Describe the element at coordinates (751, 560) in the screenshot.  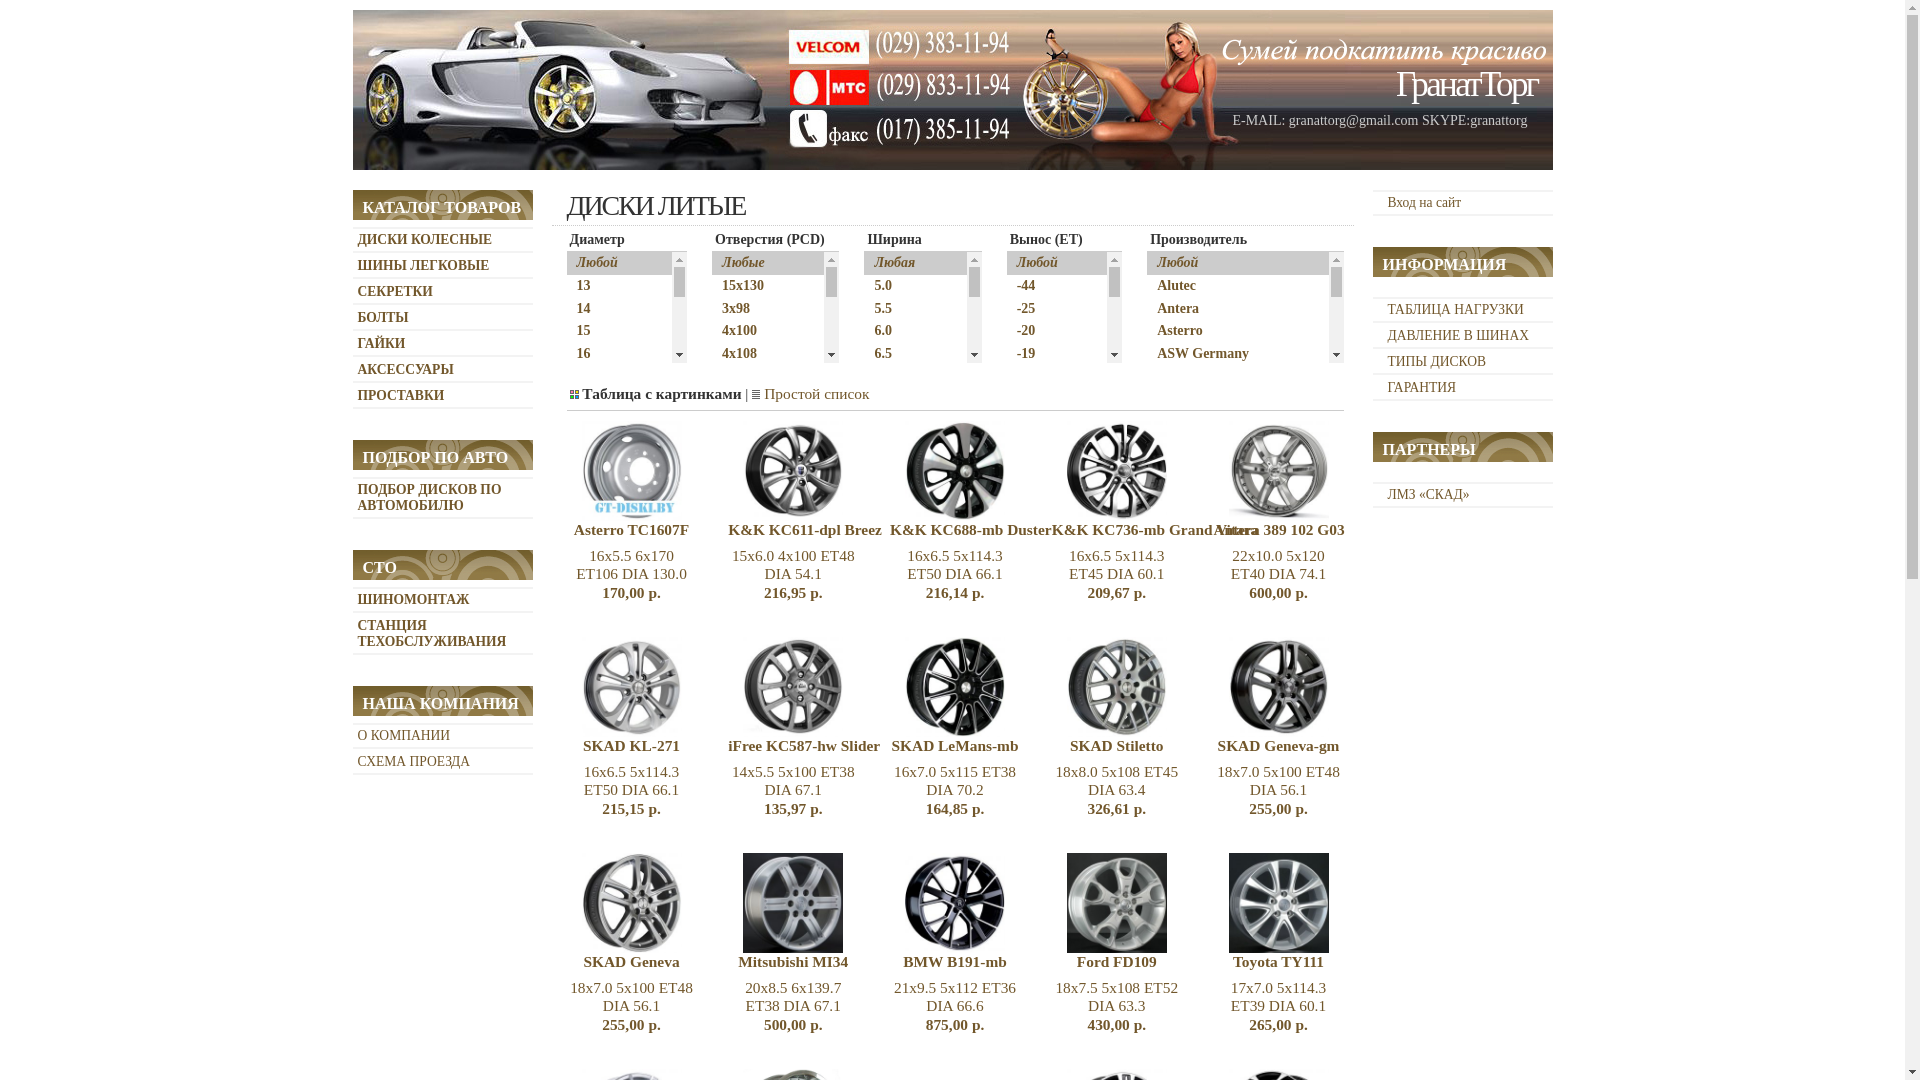
I see `5x115` at that location.